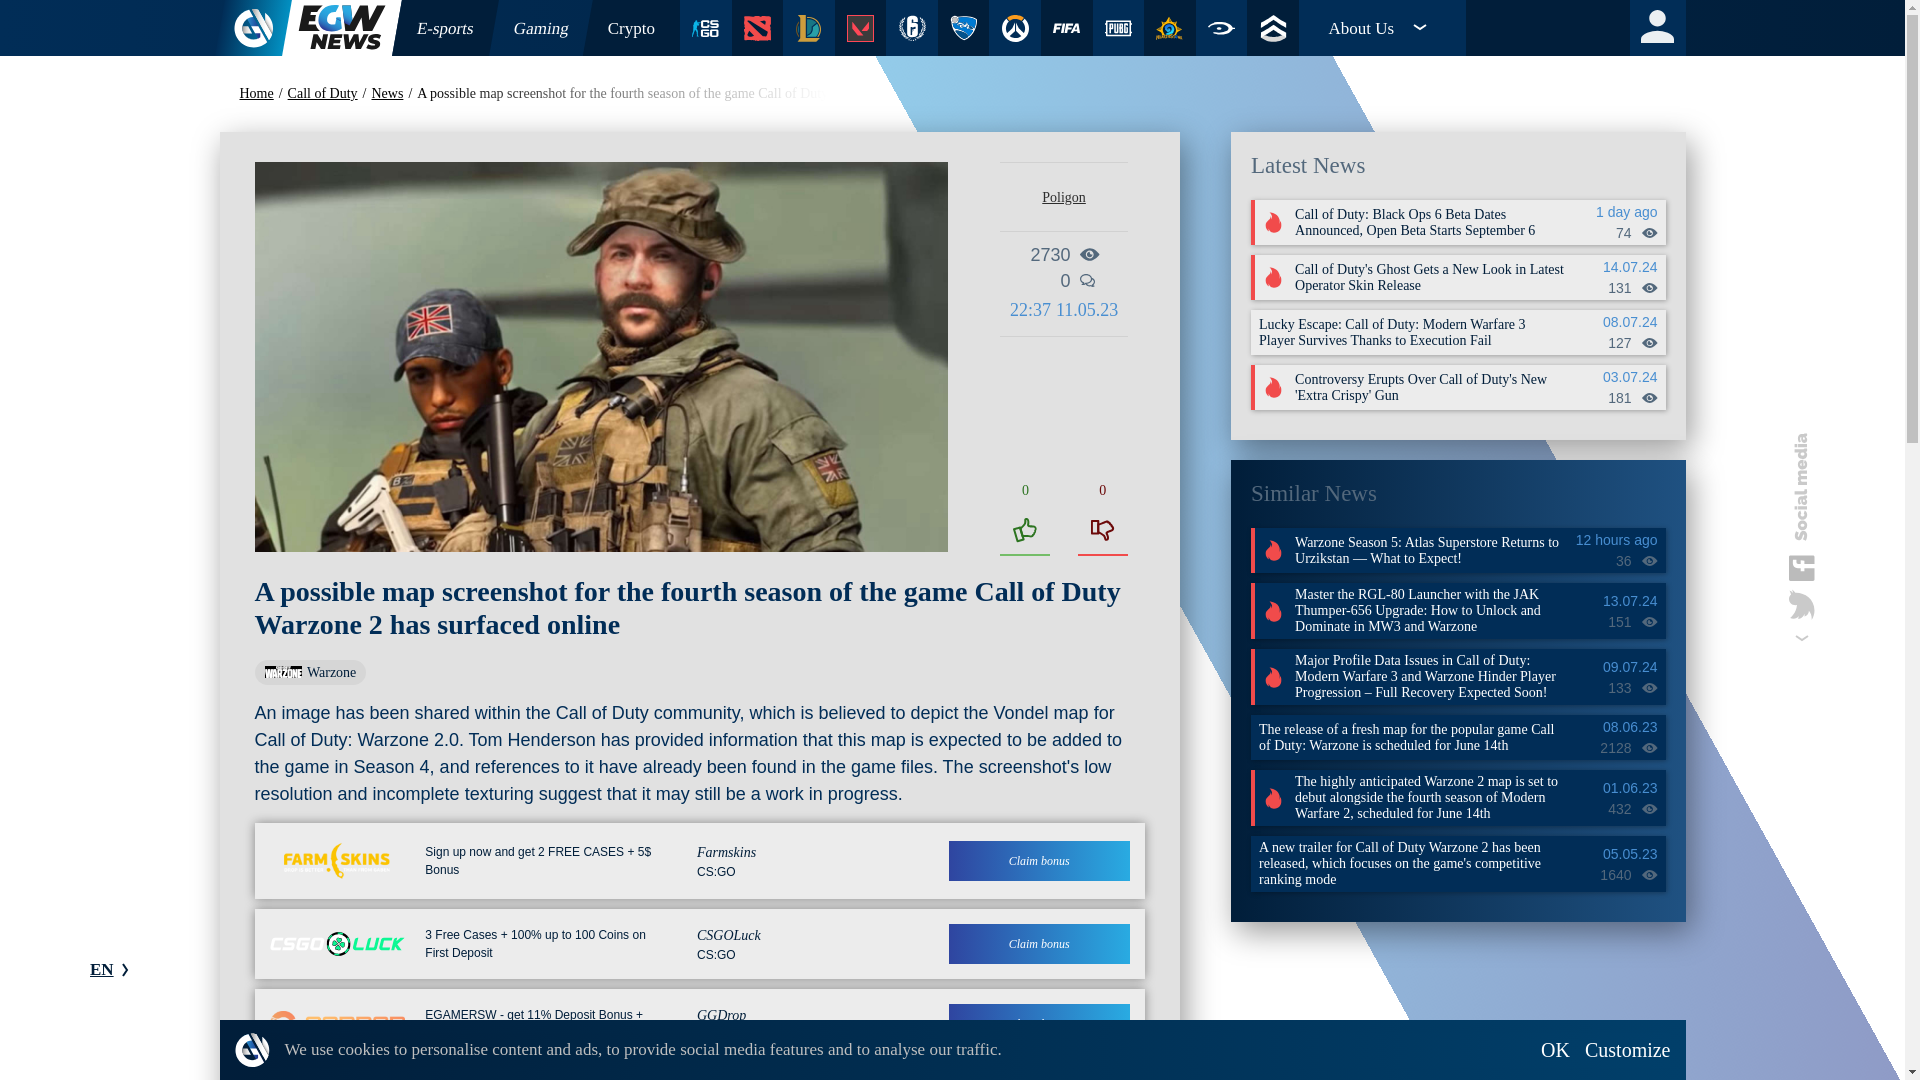 Image resolution: width=1920 pixels, height=1080 pixels. Describe the element at coordinates (1064, 198) in the screenshot. I see `Poligon` at that location.